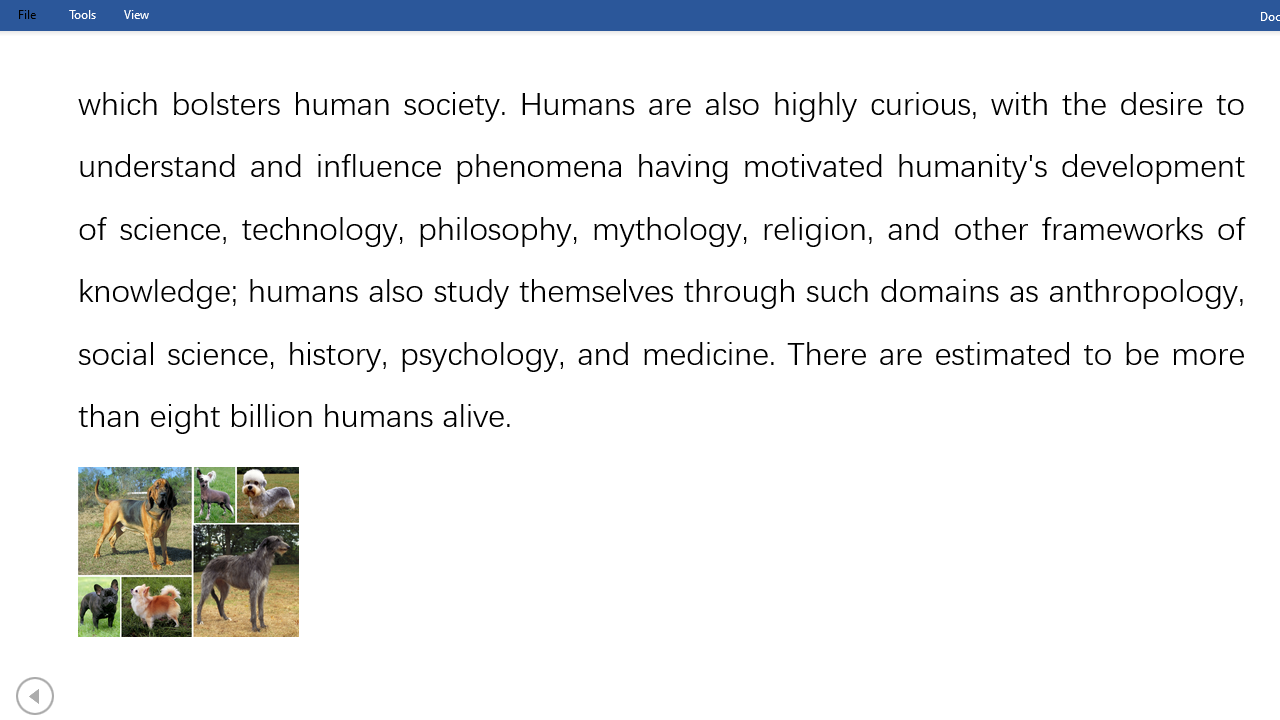 This screenshot has height=720, width=1280. Describe the element at coordinates (26, 14) in the screenshot. I see `File Tab` at that location.